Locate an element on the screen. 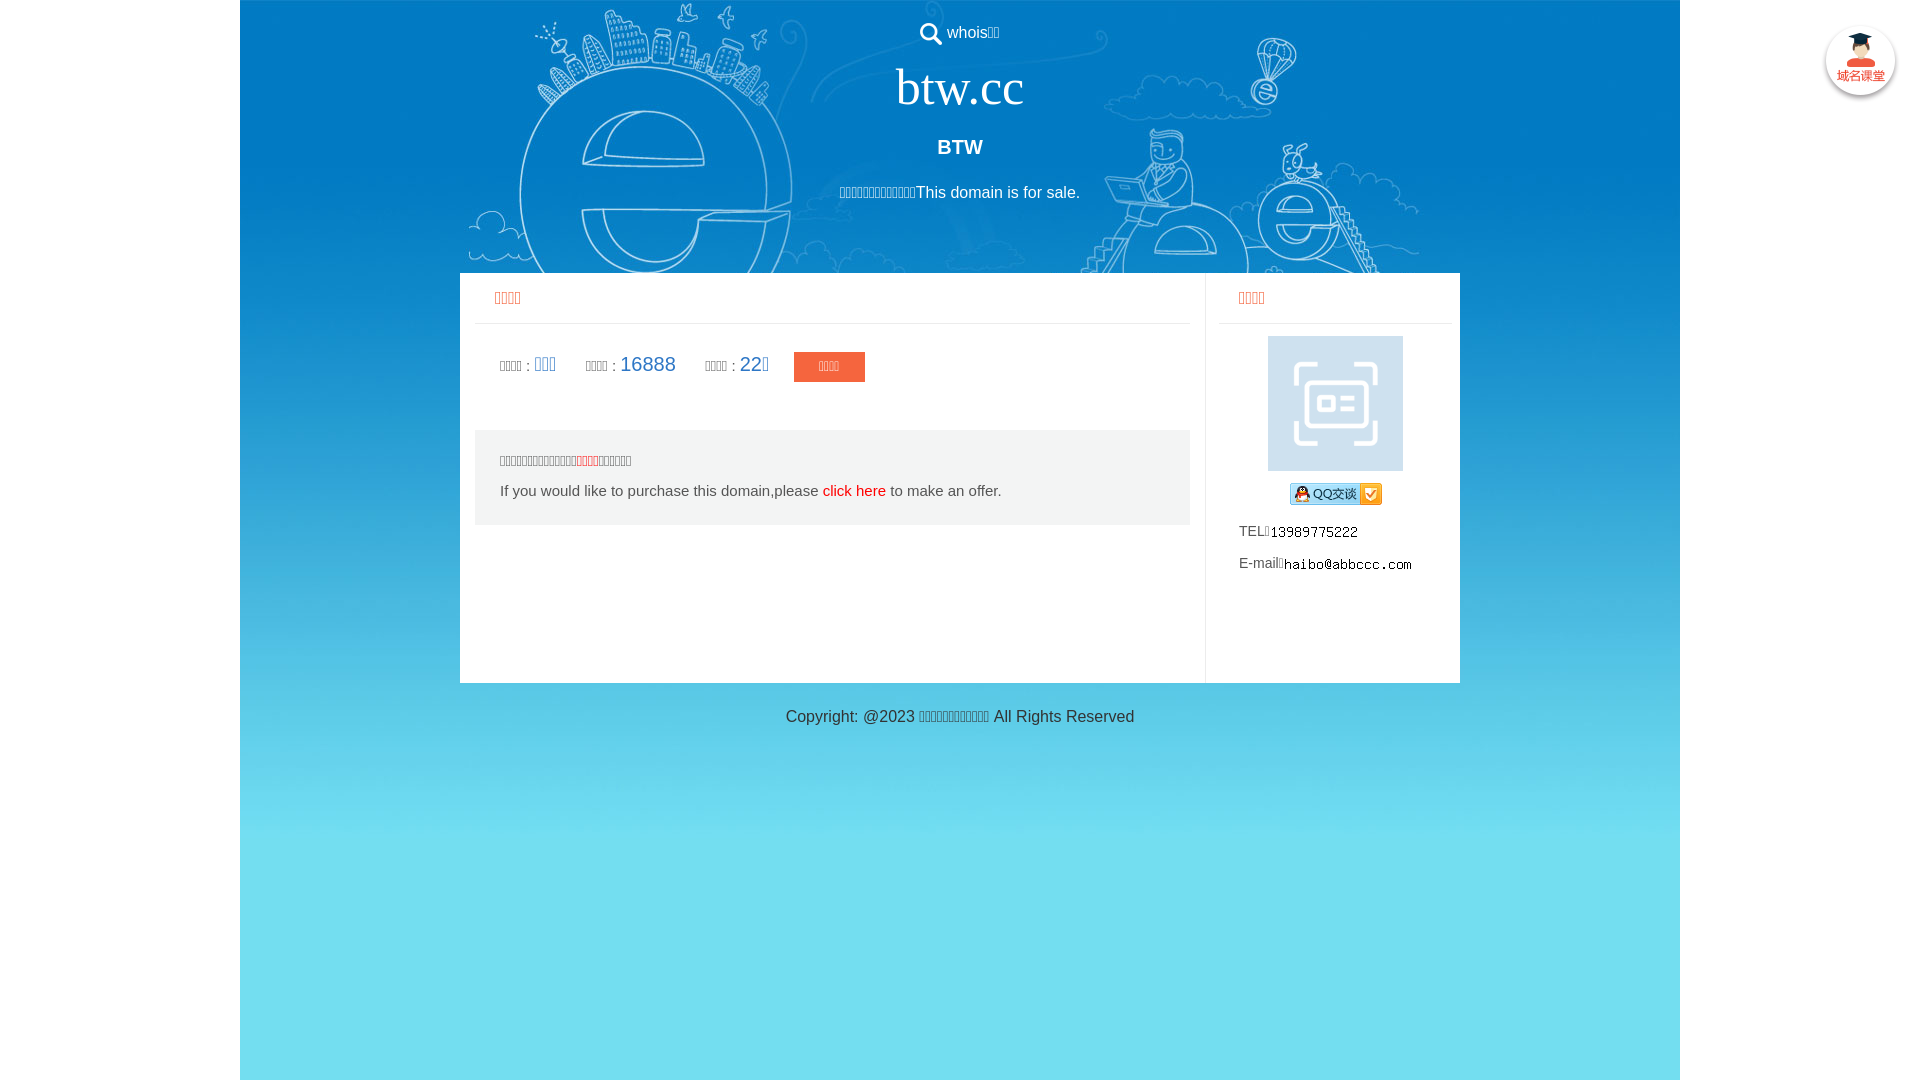 The image size is (1920, 1080).   is located at coordinates (1860, 64).